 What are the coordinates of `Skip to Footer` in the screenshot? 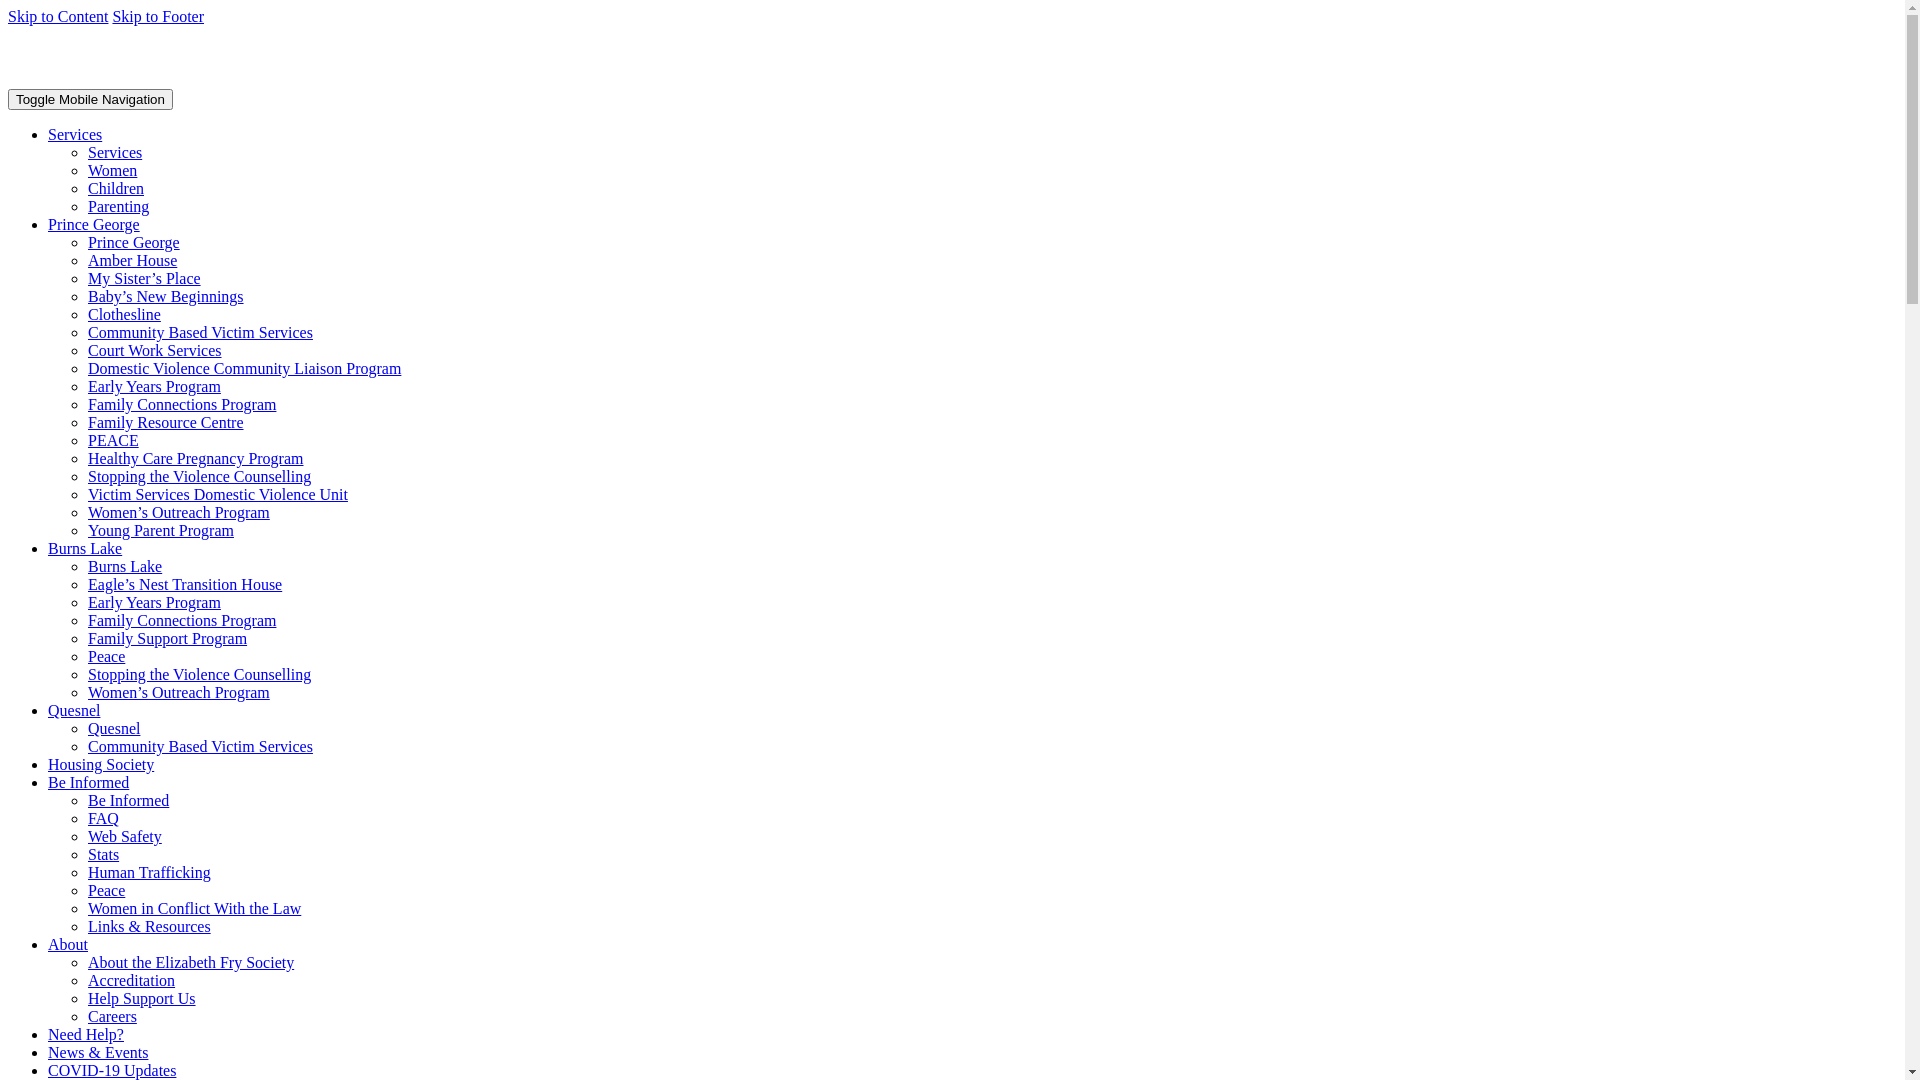 It's located at (158, 16).